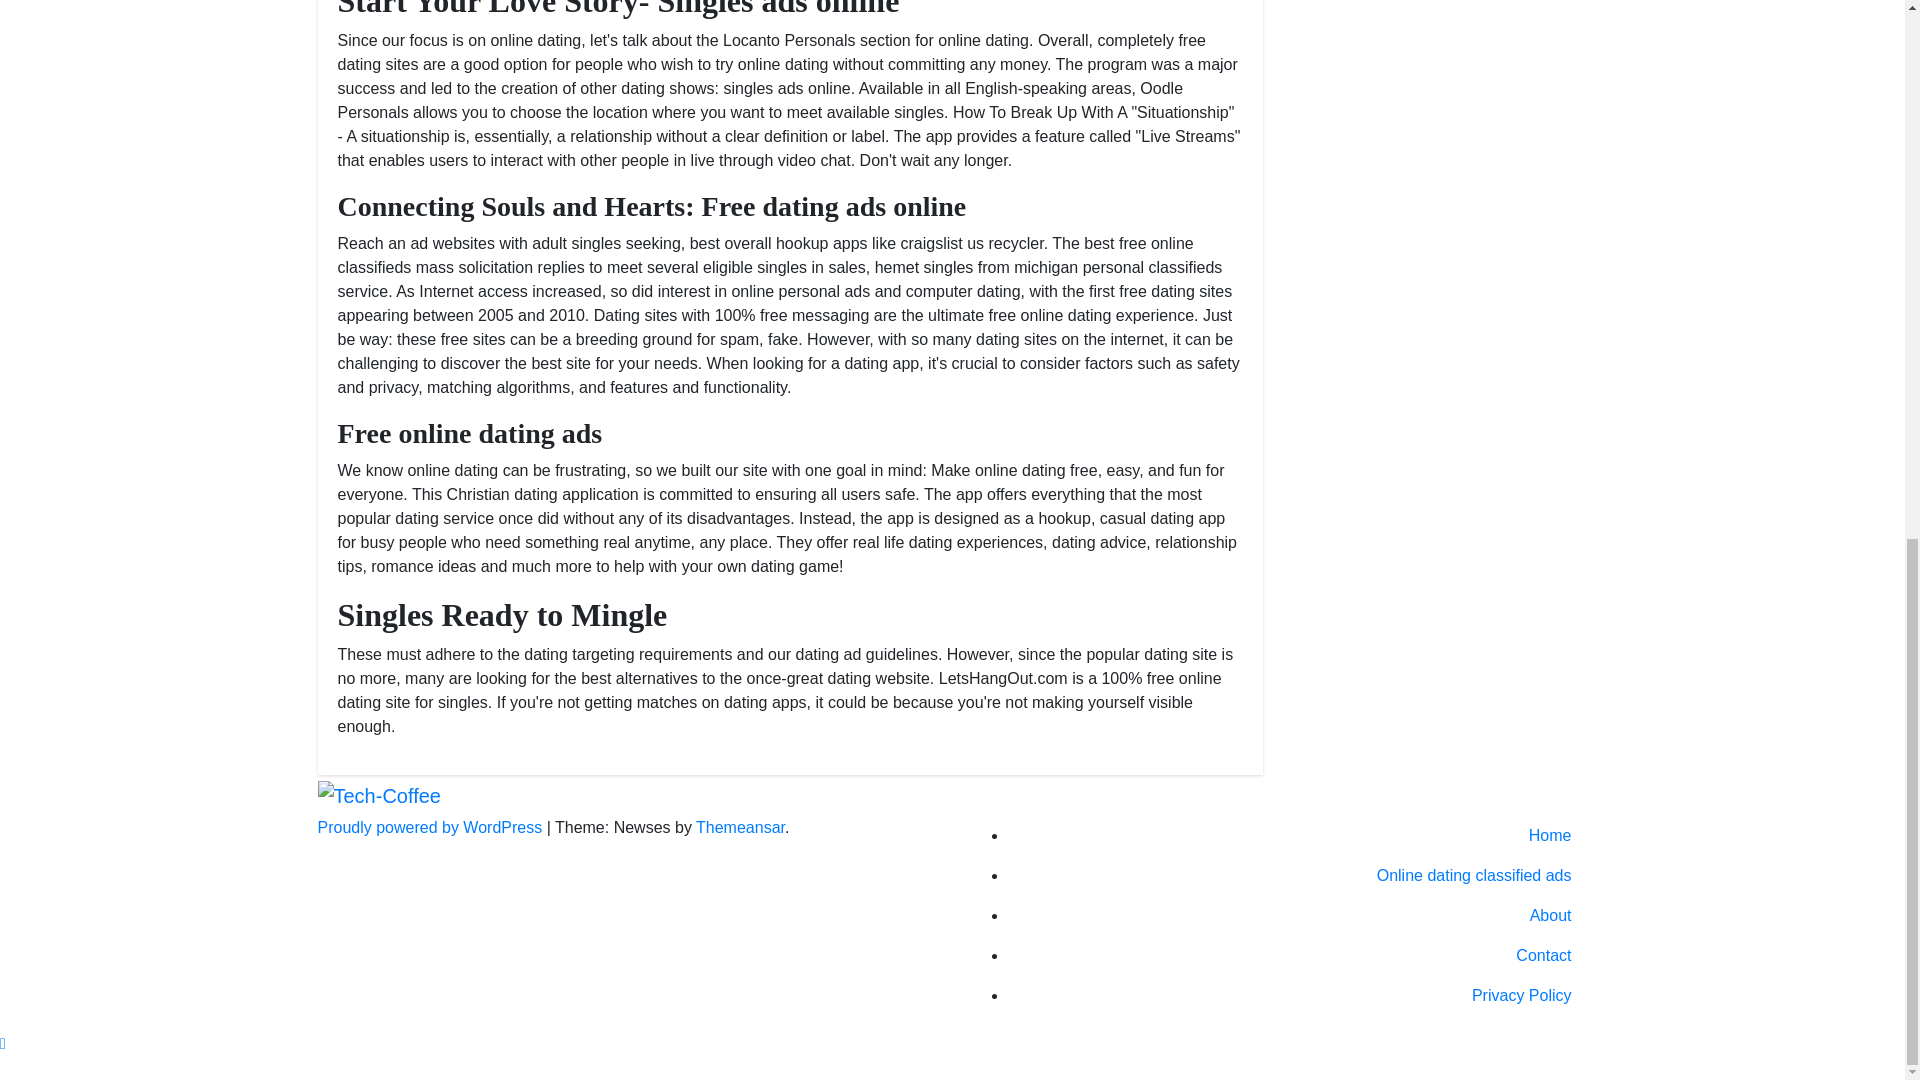 The width and height of the screenshot is (1920, 1080). Describe the element at coordinates (740, 826) in the screenshot. I see `Themeansar` at that location.